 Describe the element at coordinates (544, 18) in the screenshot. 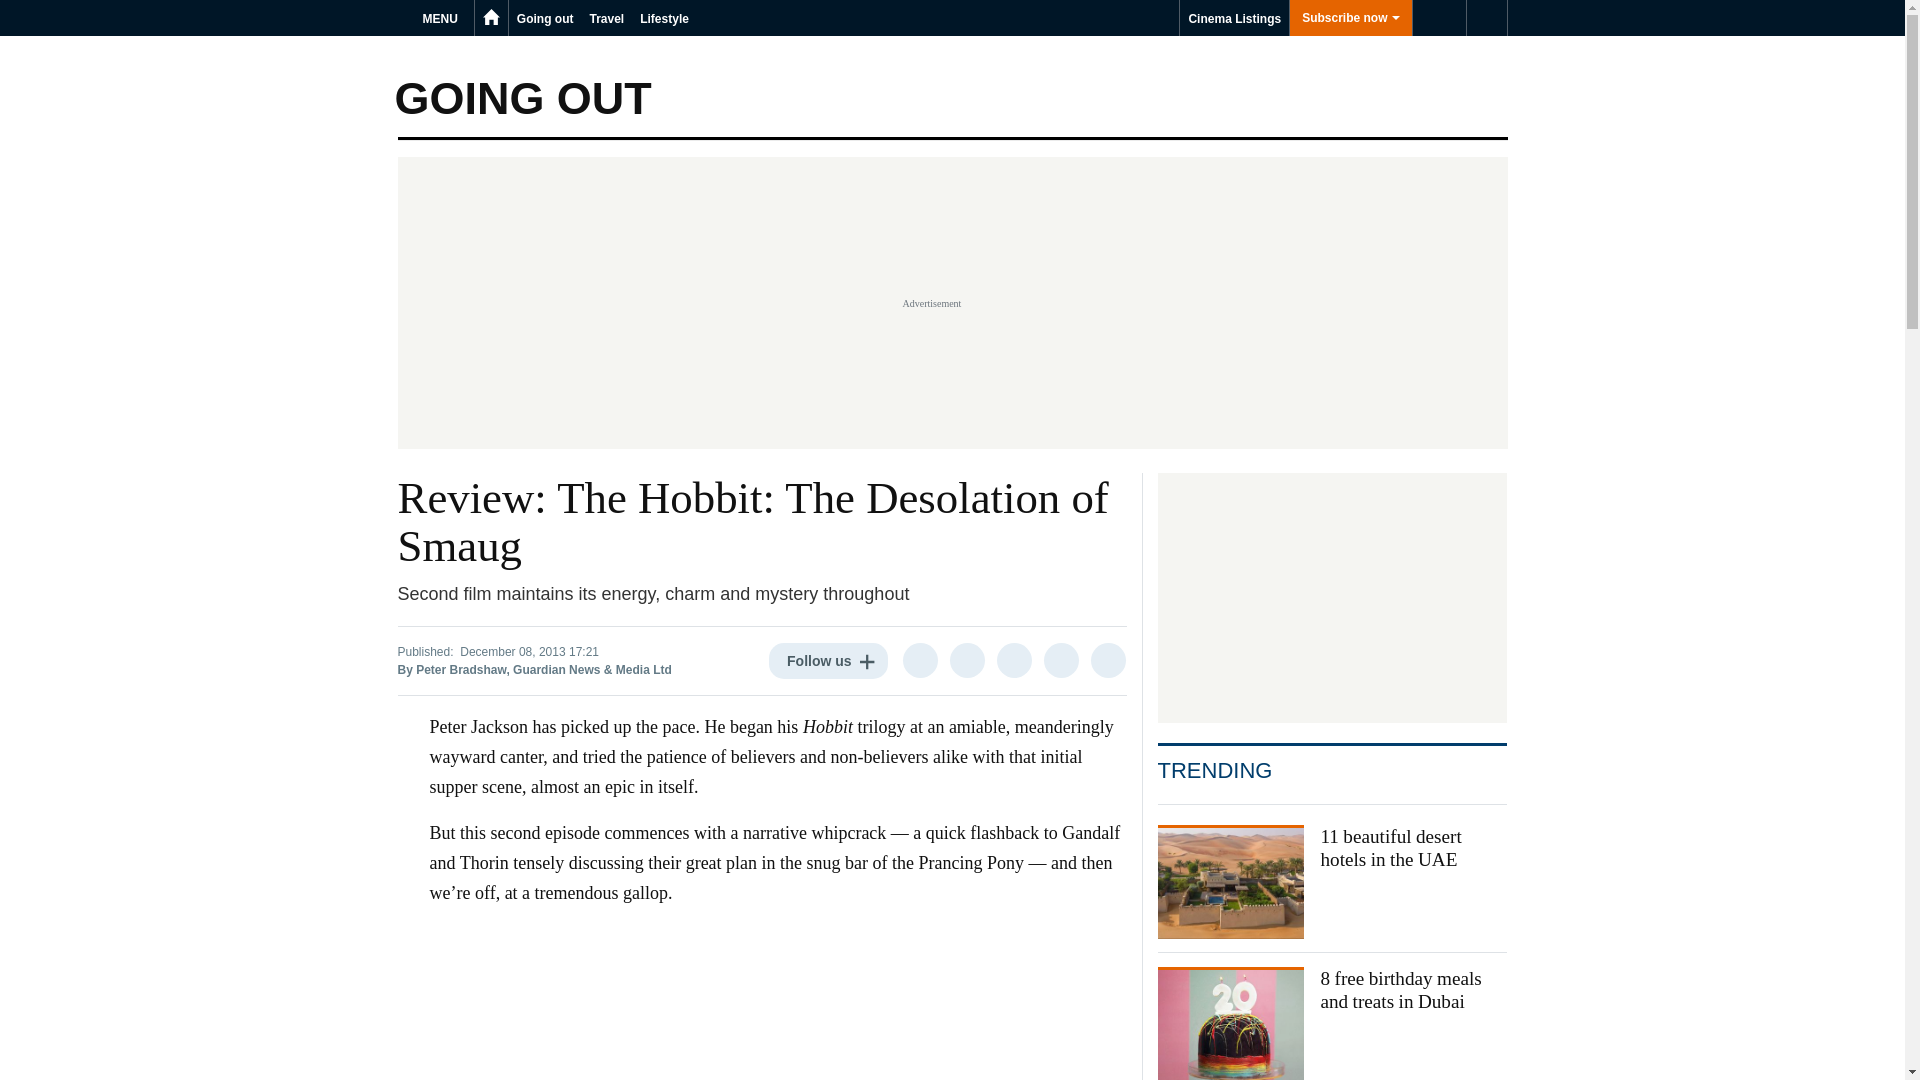

I see `Going out` at that location.